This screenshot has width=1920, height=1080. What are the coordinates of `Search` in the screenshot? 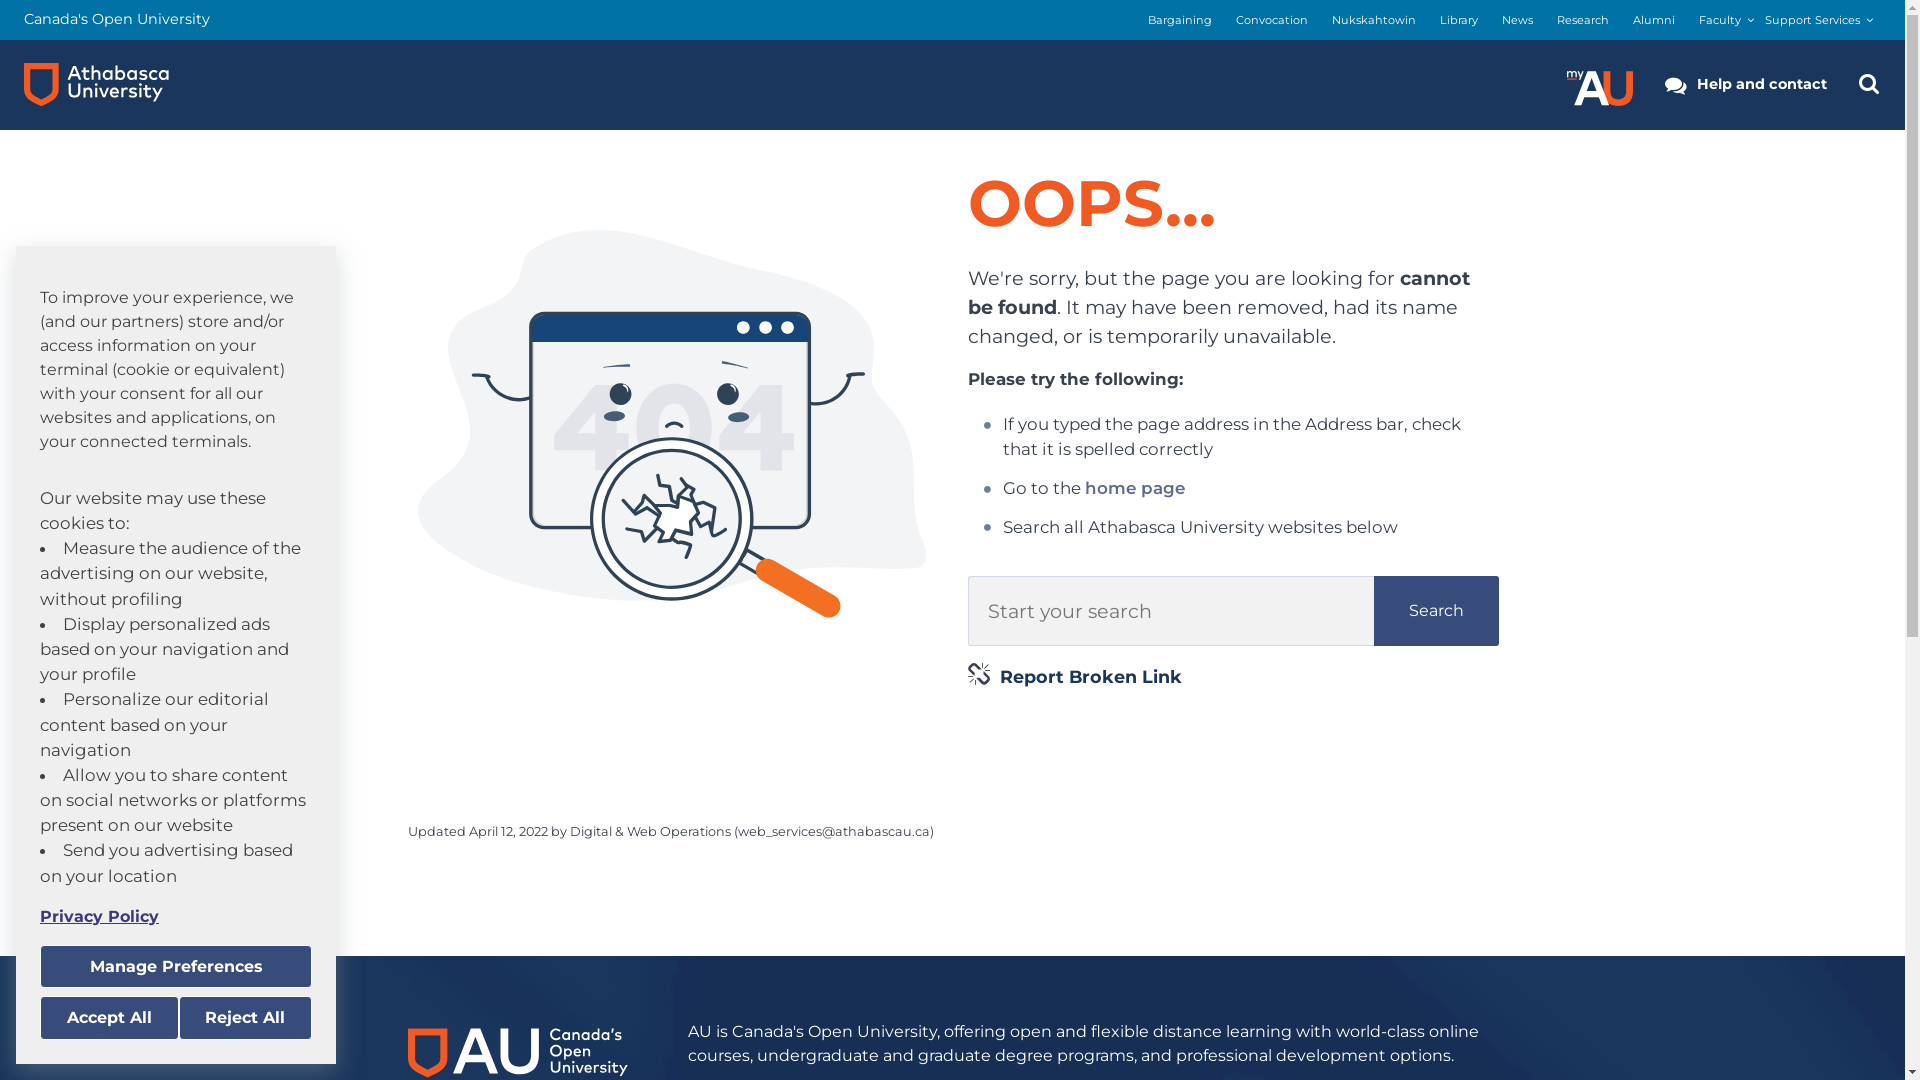 It's located at (1436, 611).